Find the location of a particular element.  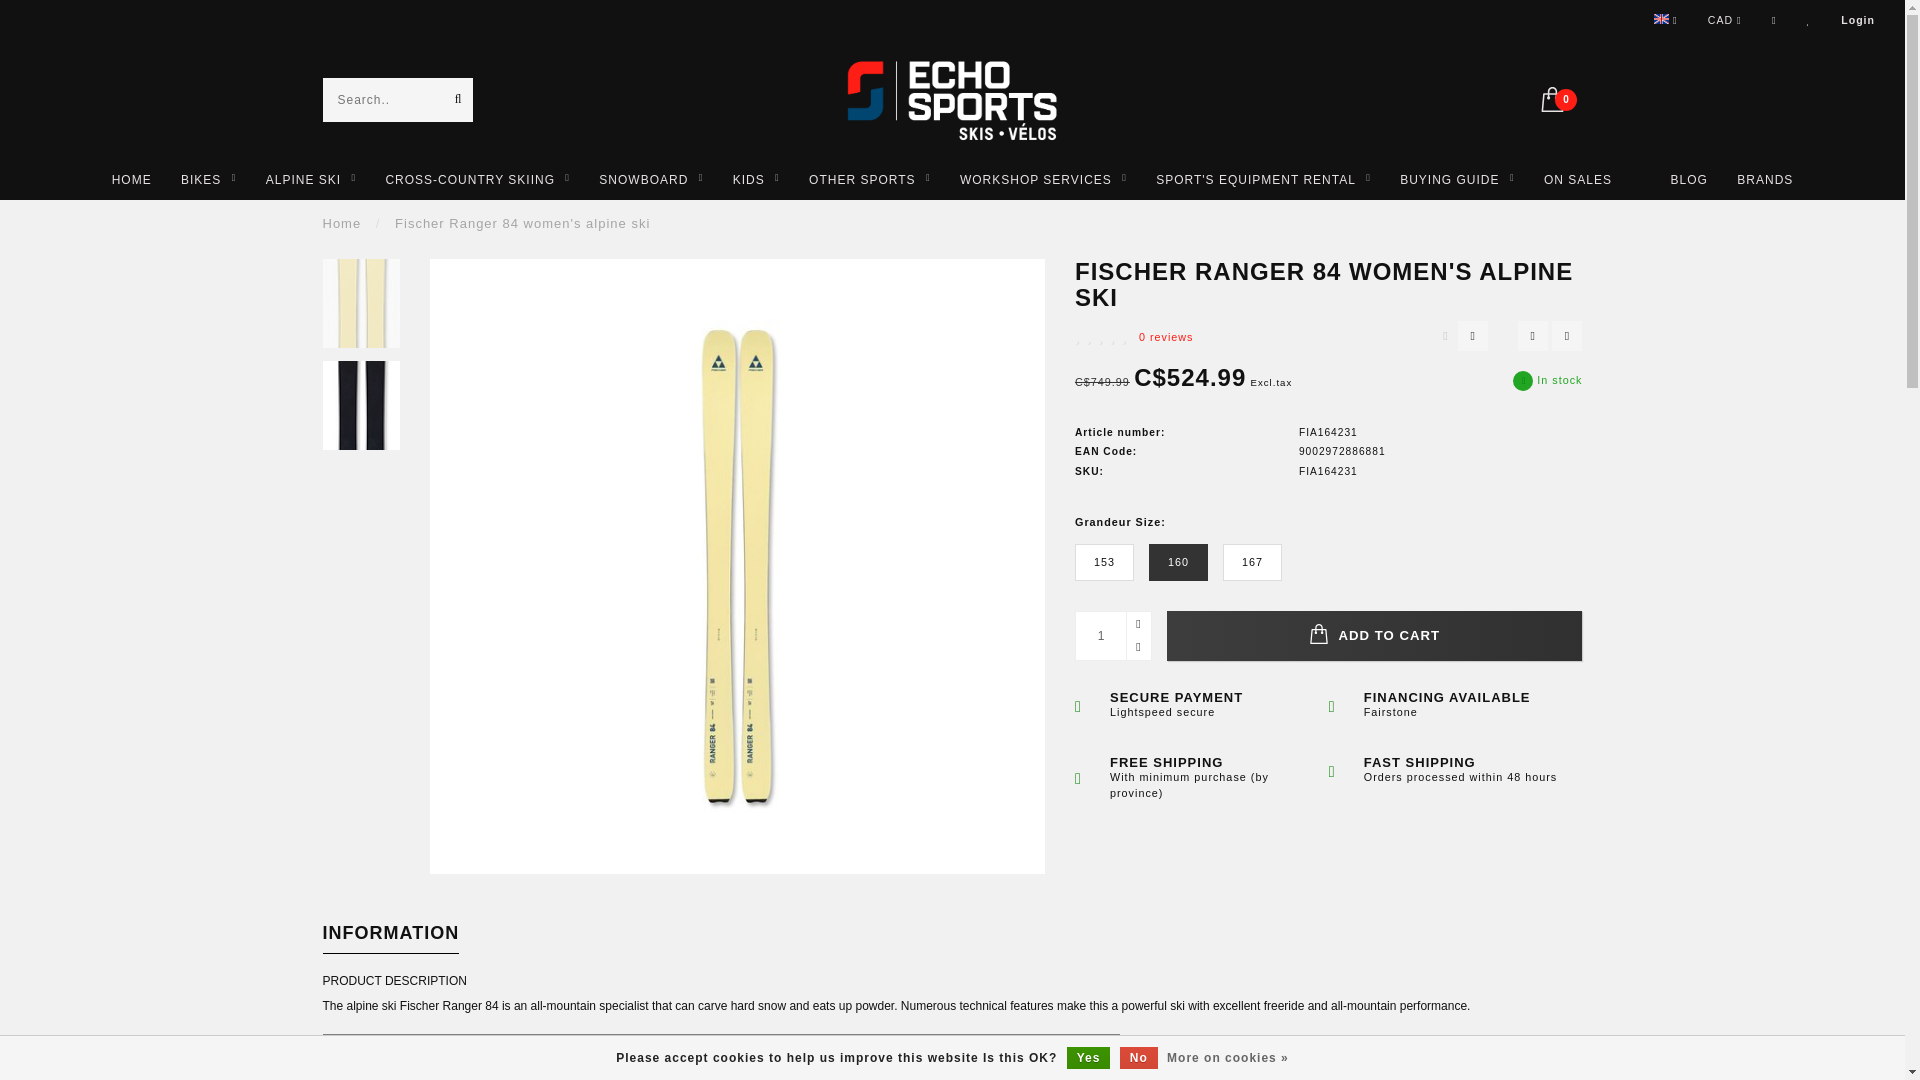

Home is located at coordinates (341, 224).